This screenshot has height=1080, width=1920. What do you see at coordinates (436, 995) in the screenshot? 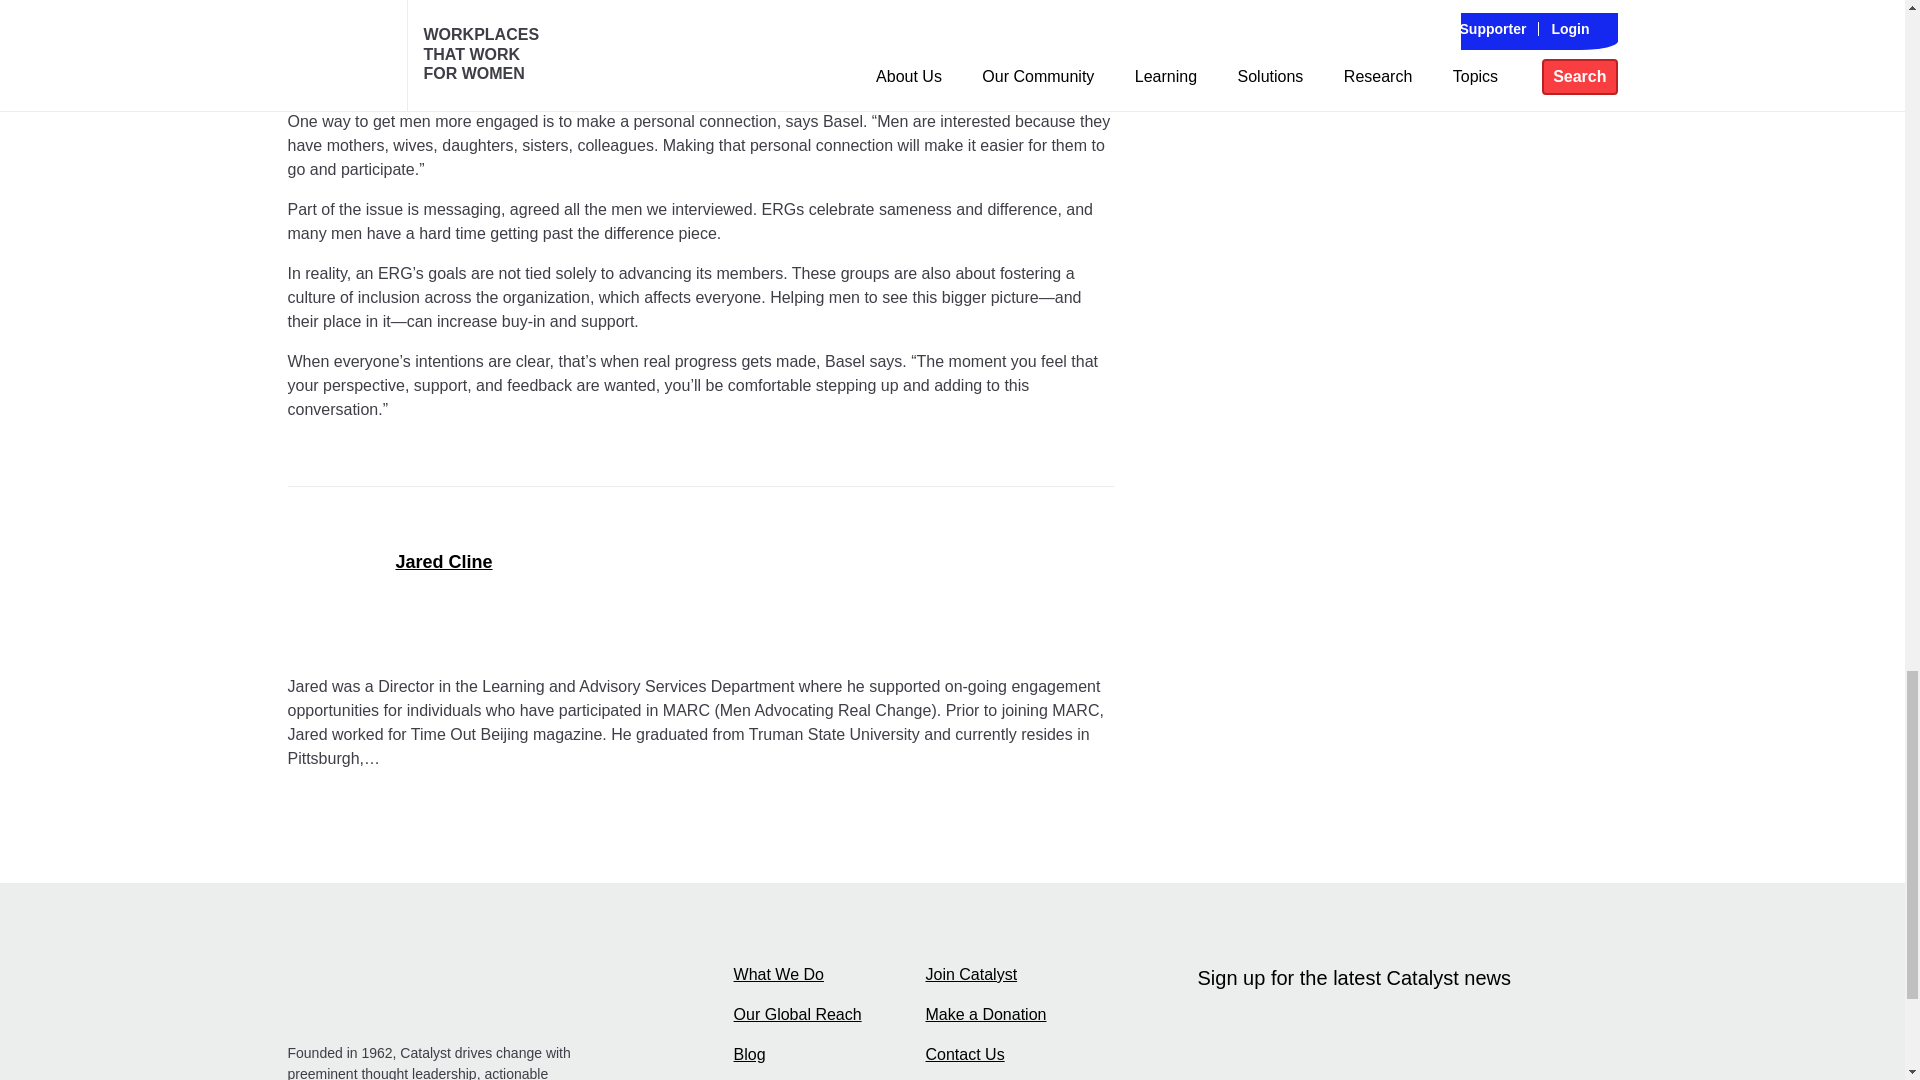
I see `Home` at bounding box center [436, 995].